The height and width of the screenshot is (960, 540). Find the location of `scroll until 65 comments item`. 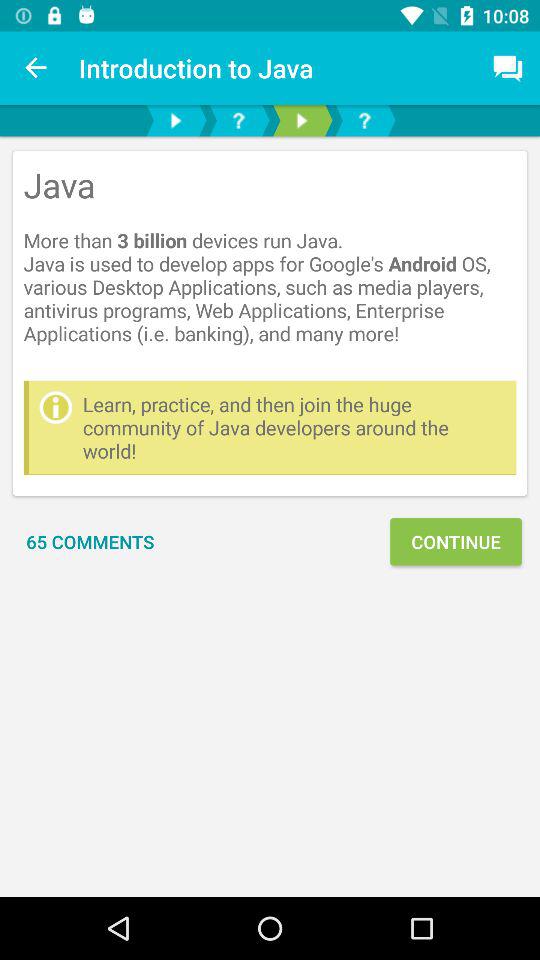

scroll until 65 comments item is located at coordinates (90, 542).